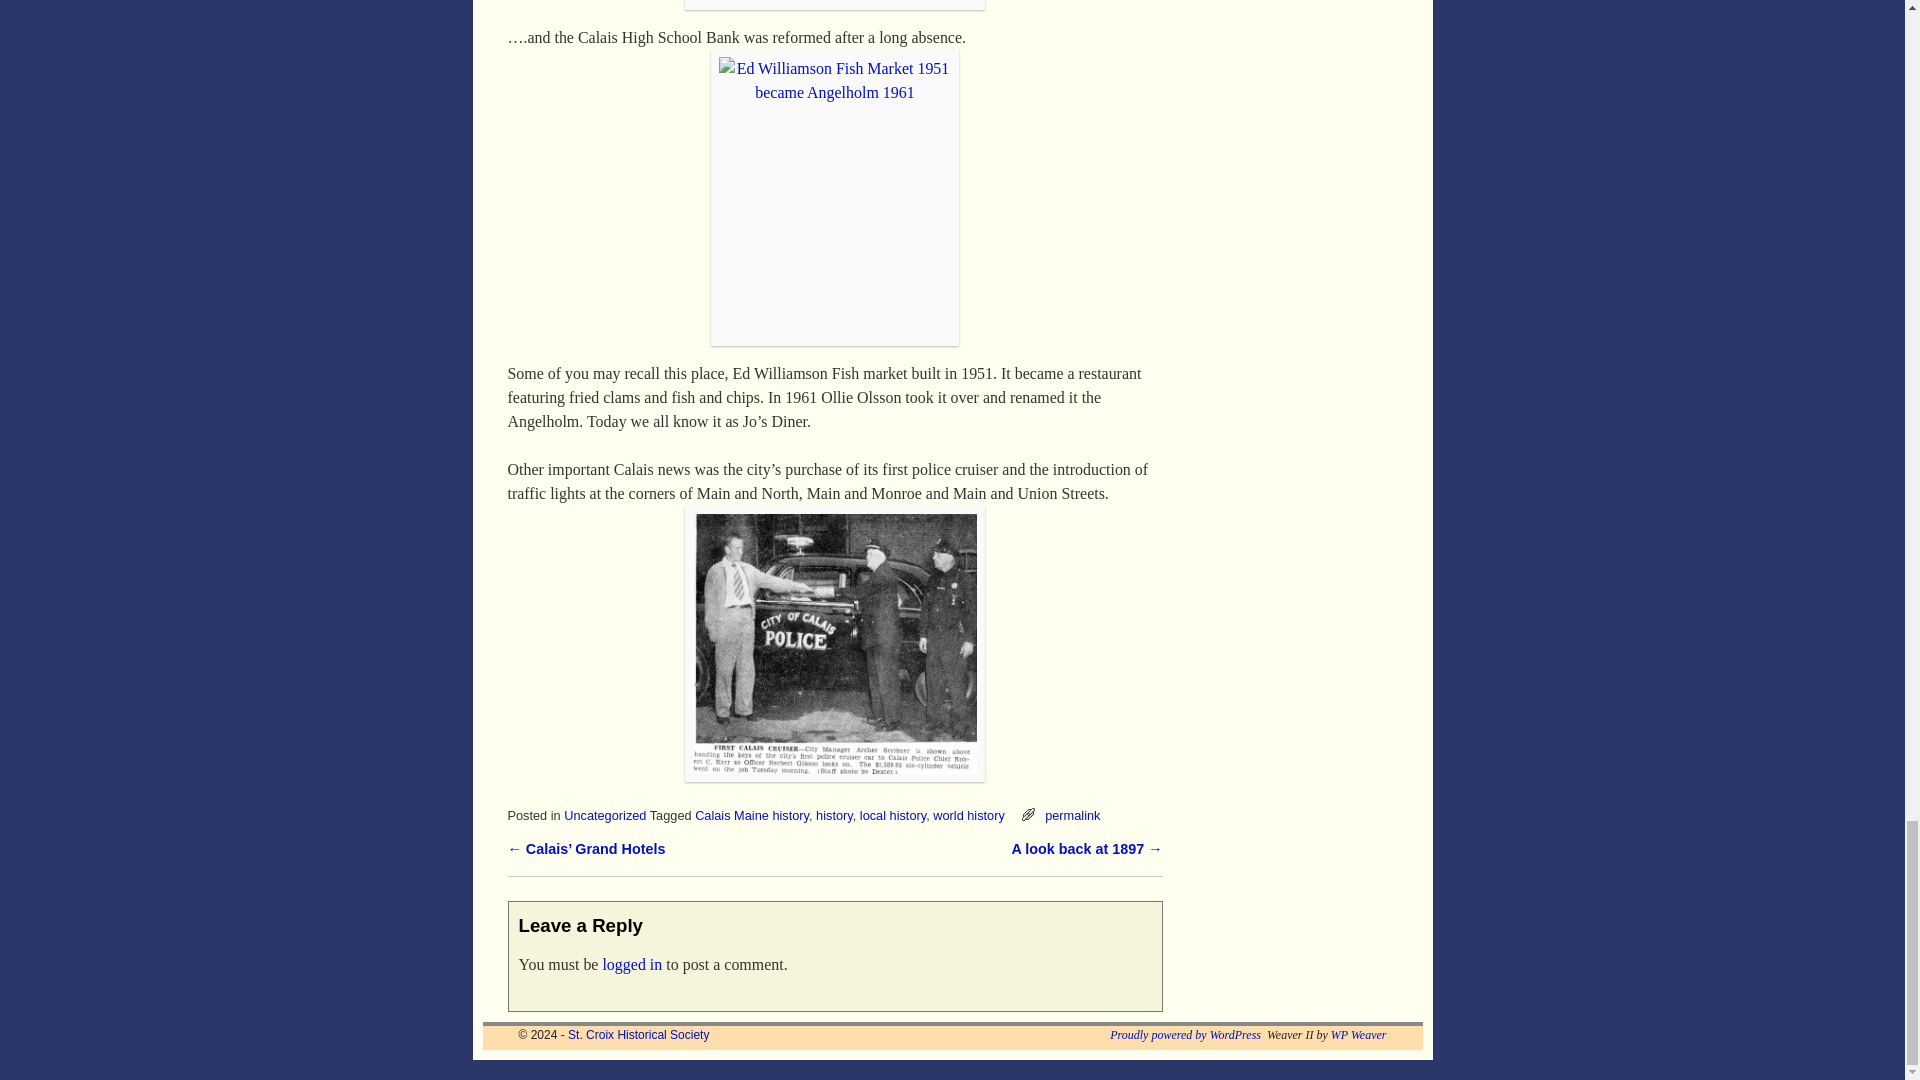 The height and width of the screenshot is (1080, 1920). Describe the element at coordinates (968, 814) in the screenshot. I see `world history` at that location.